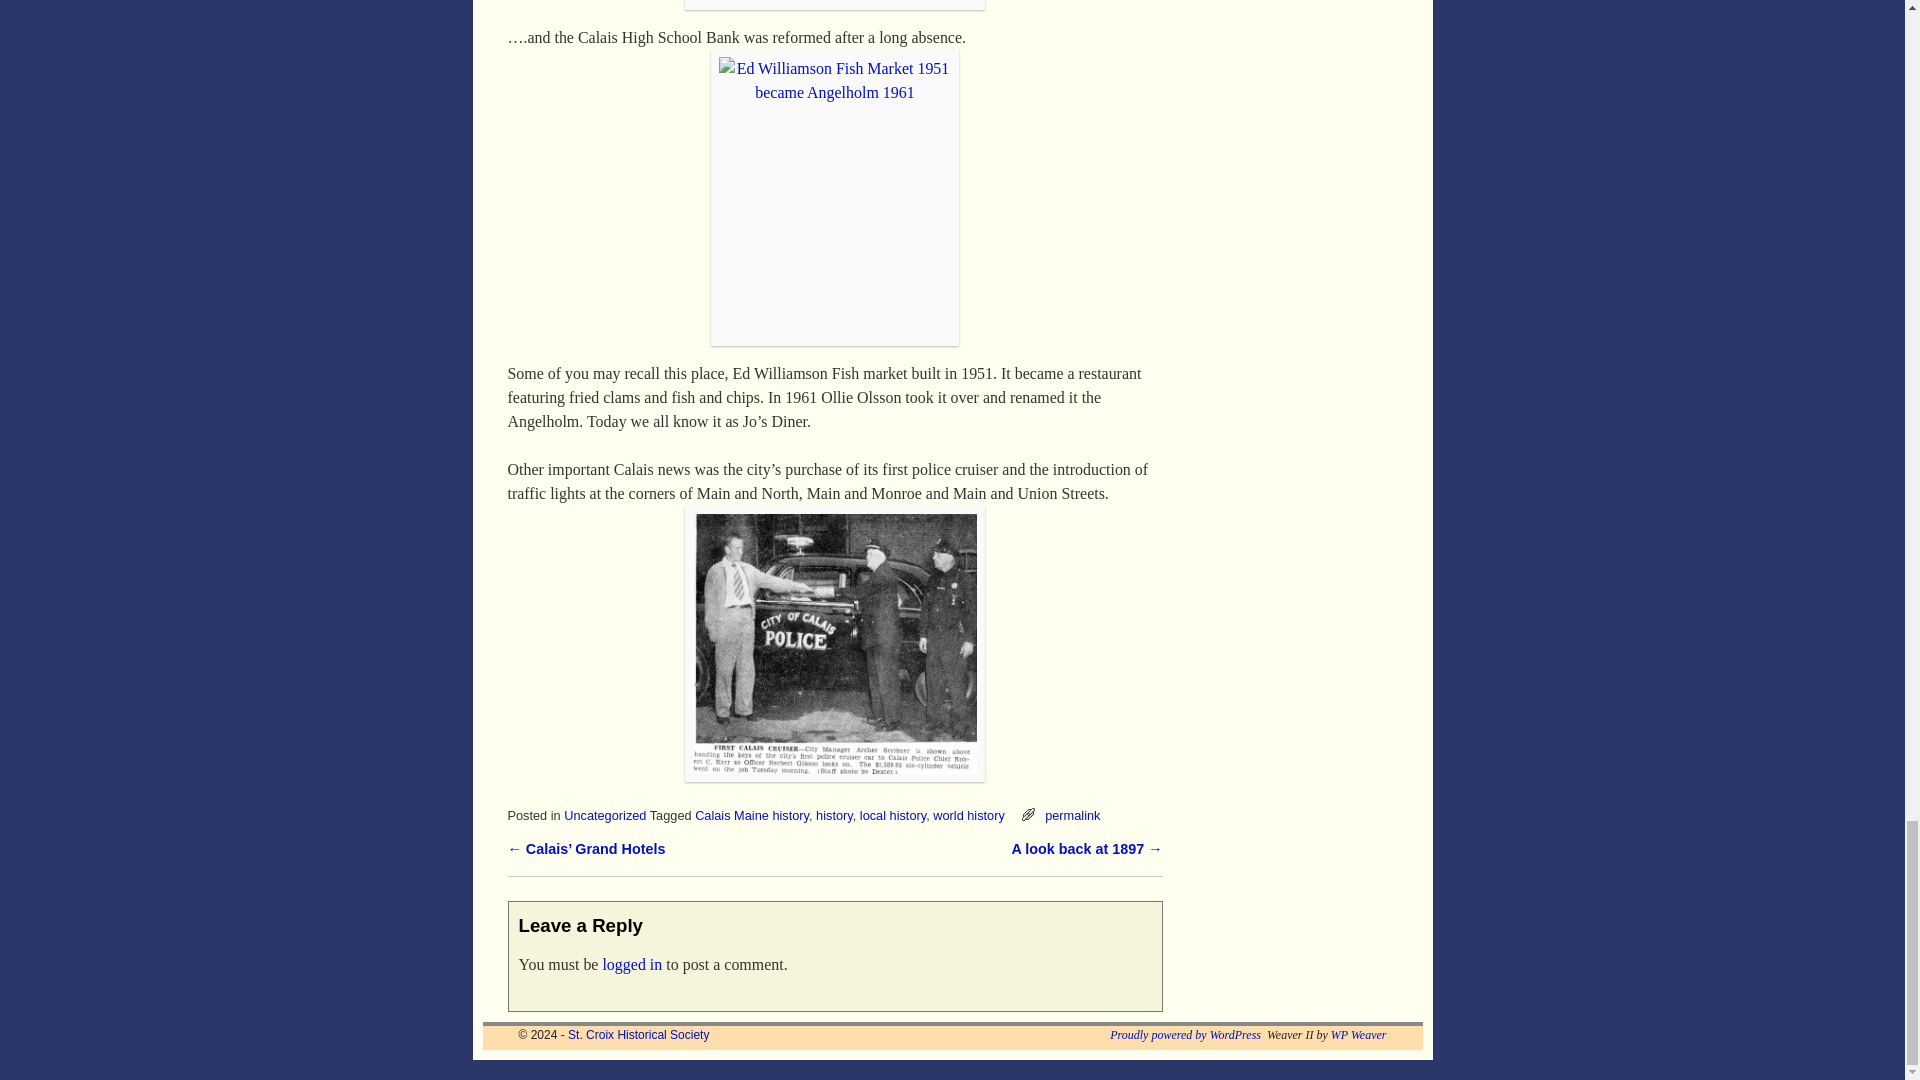 The height and width of the screenshot is (1080, 1920). Describe the element at coordinates (968, 814) in the screenshot. I see `world history` at that location.